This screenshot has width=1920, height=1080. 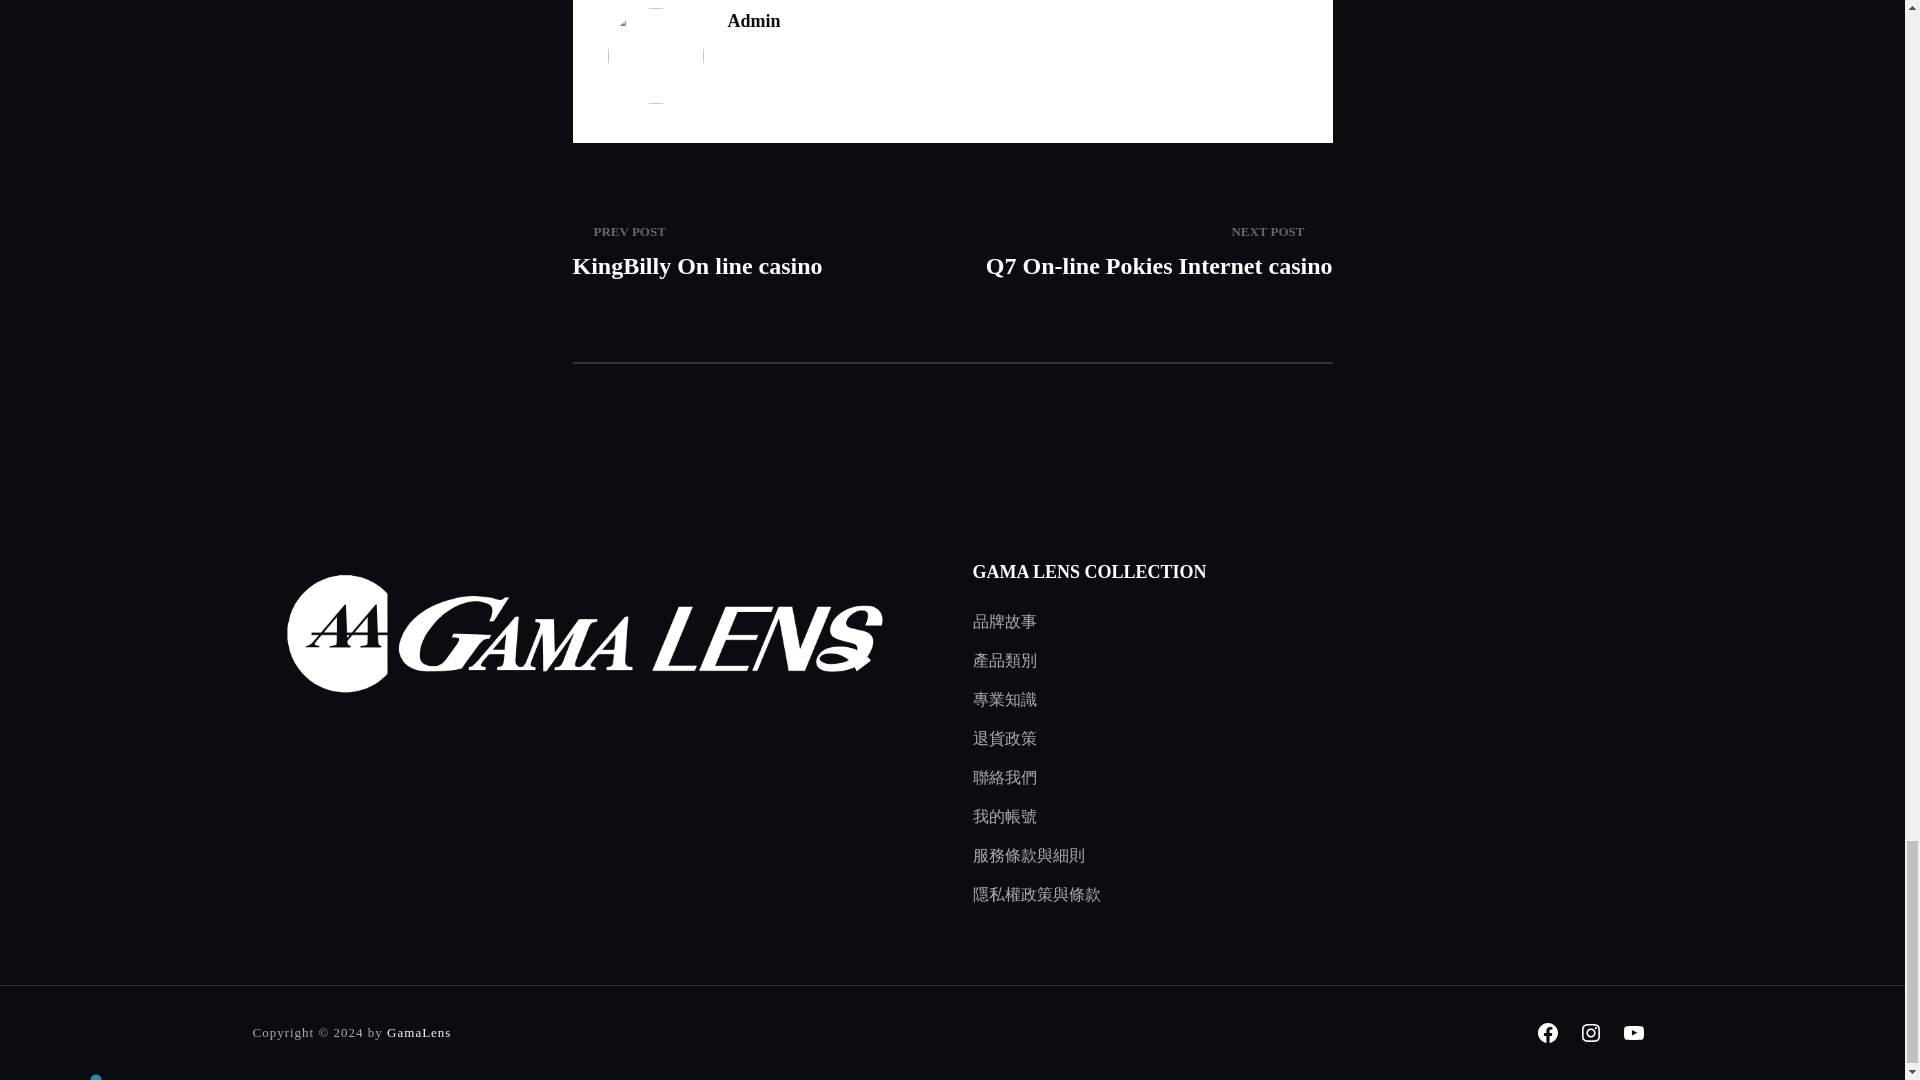 I want to click on GamaLens, so click(x=1547, y=1032).